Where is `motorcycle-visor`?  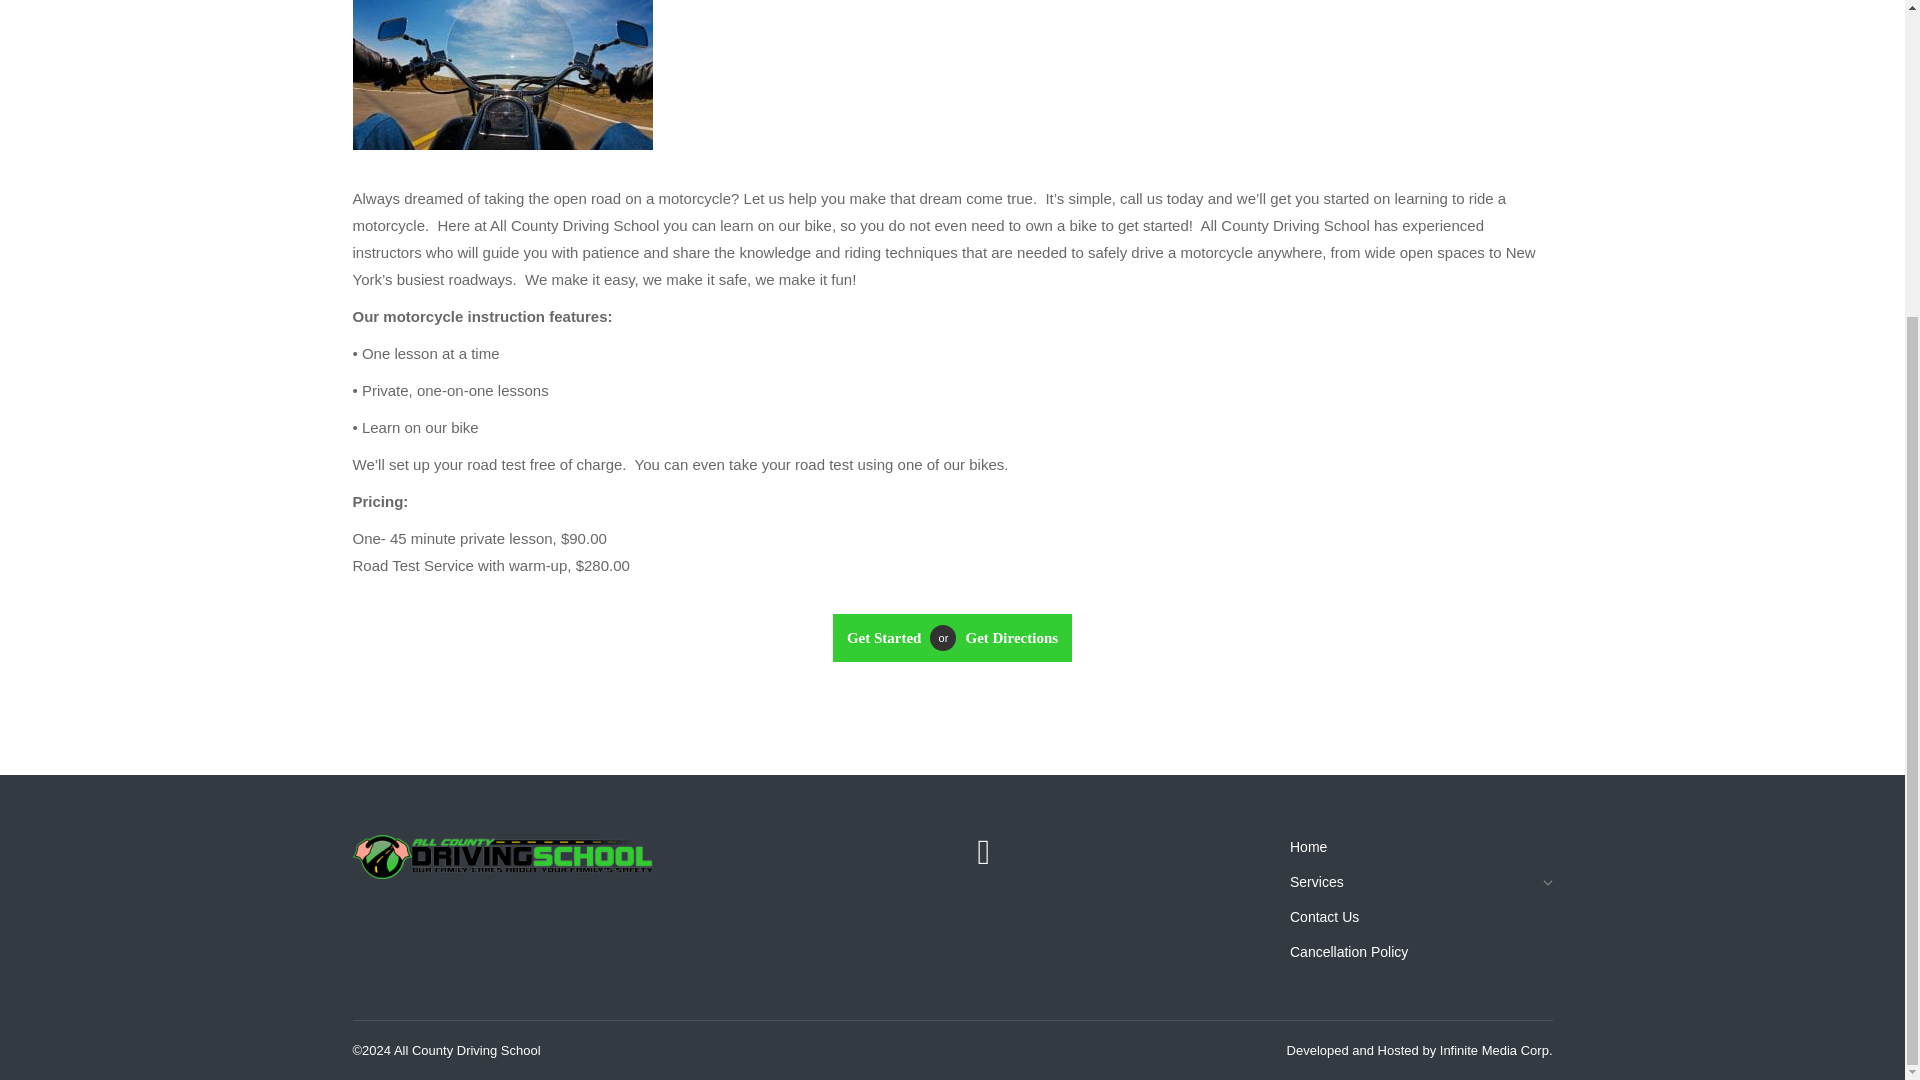
motorcycle-visor is located at coordinates (502, 75).